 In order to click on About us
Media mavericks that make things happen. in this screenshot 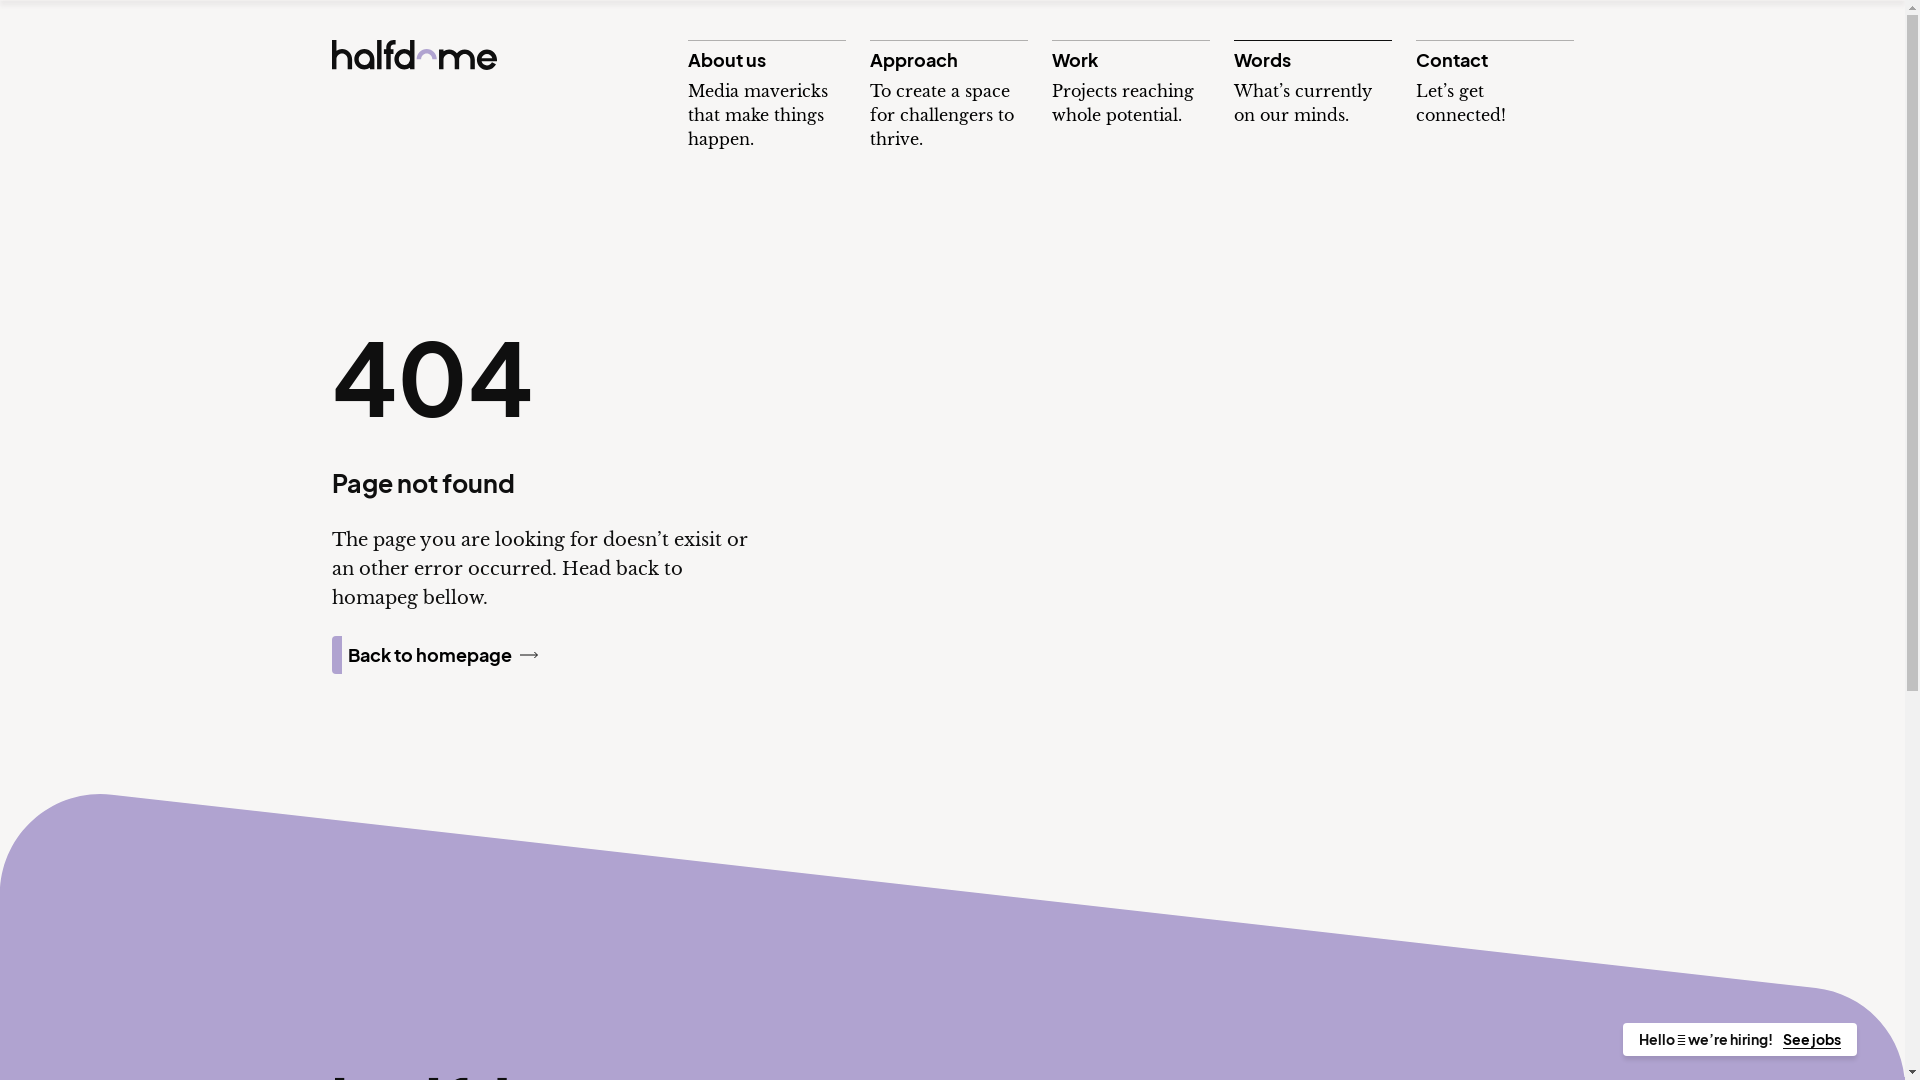, I will do `click(767, 96)`.